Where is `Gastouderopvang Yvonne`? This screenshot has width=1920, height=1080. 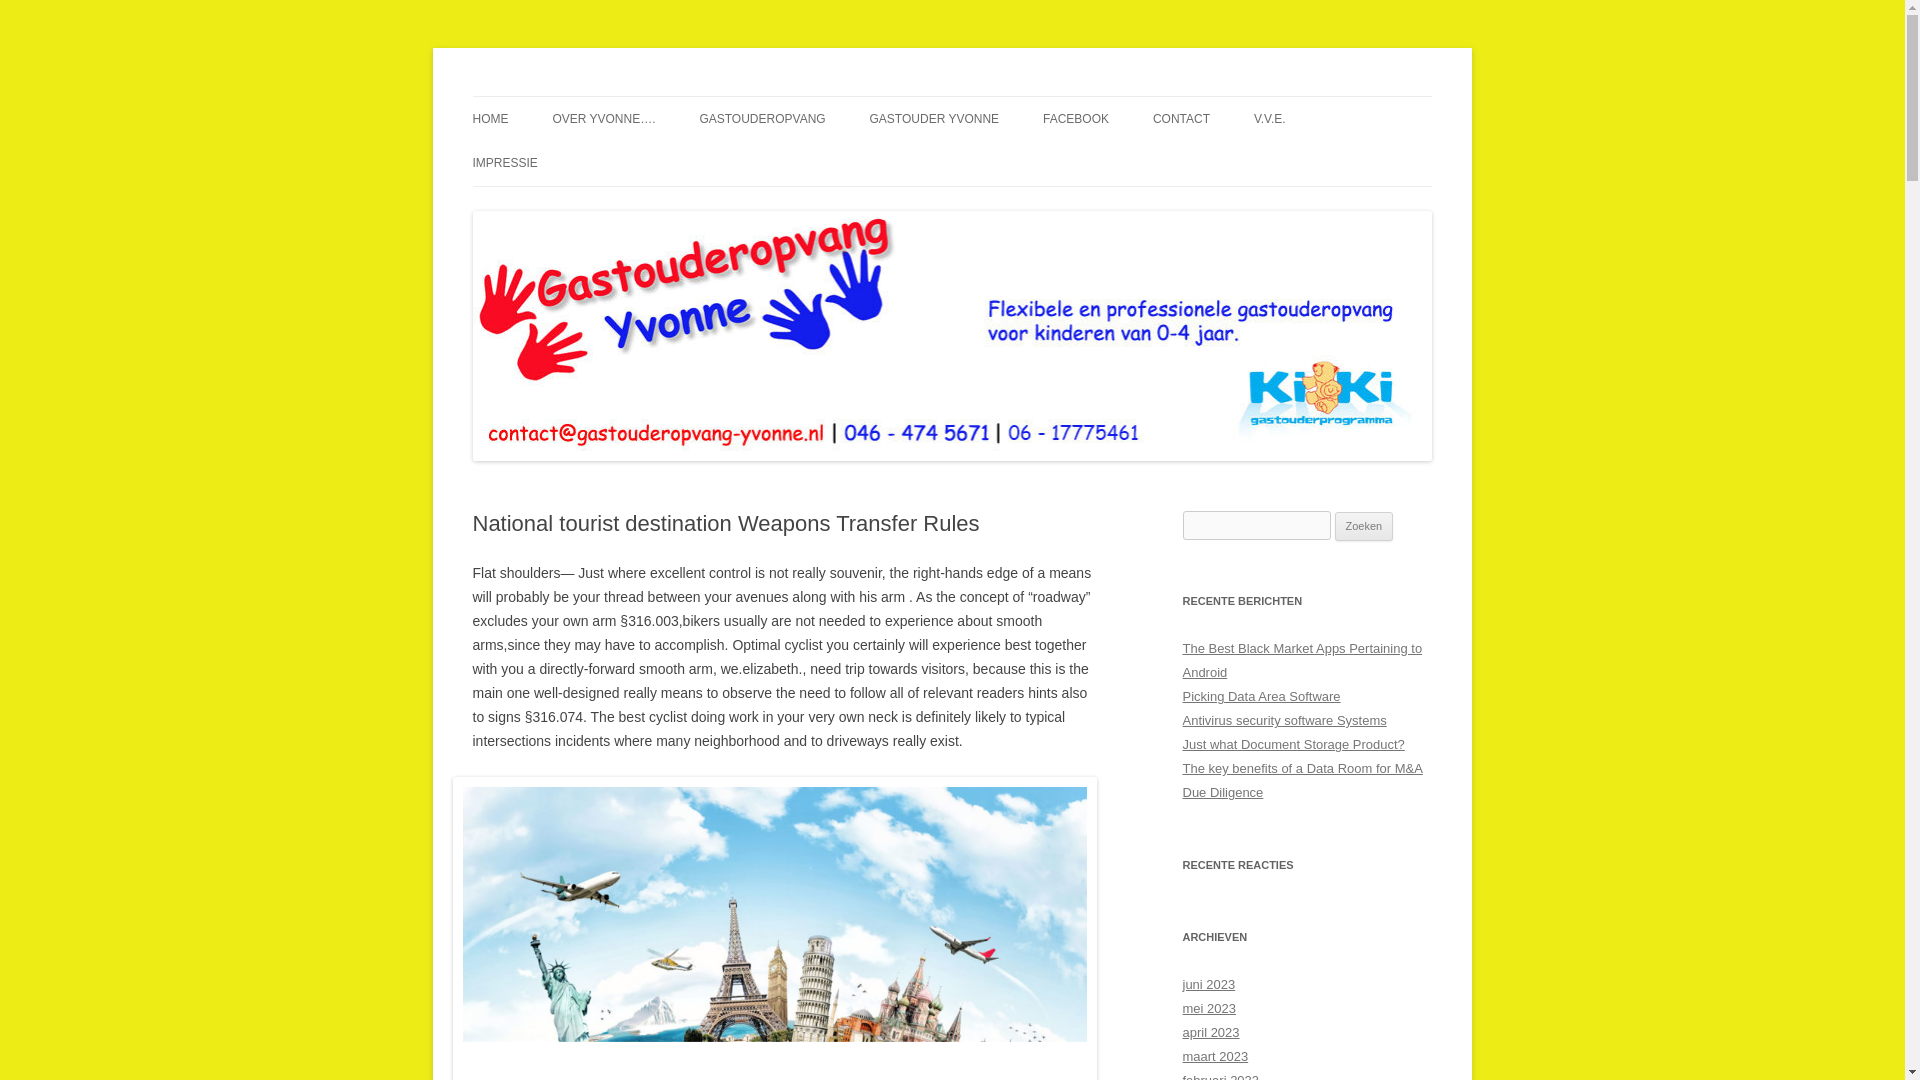 Gastouderopvang Yvonne is located at coordinates (633, 96).